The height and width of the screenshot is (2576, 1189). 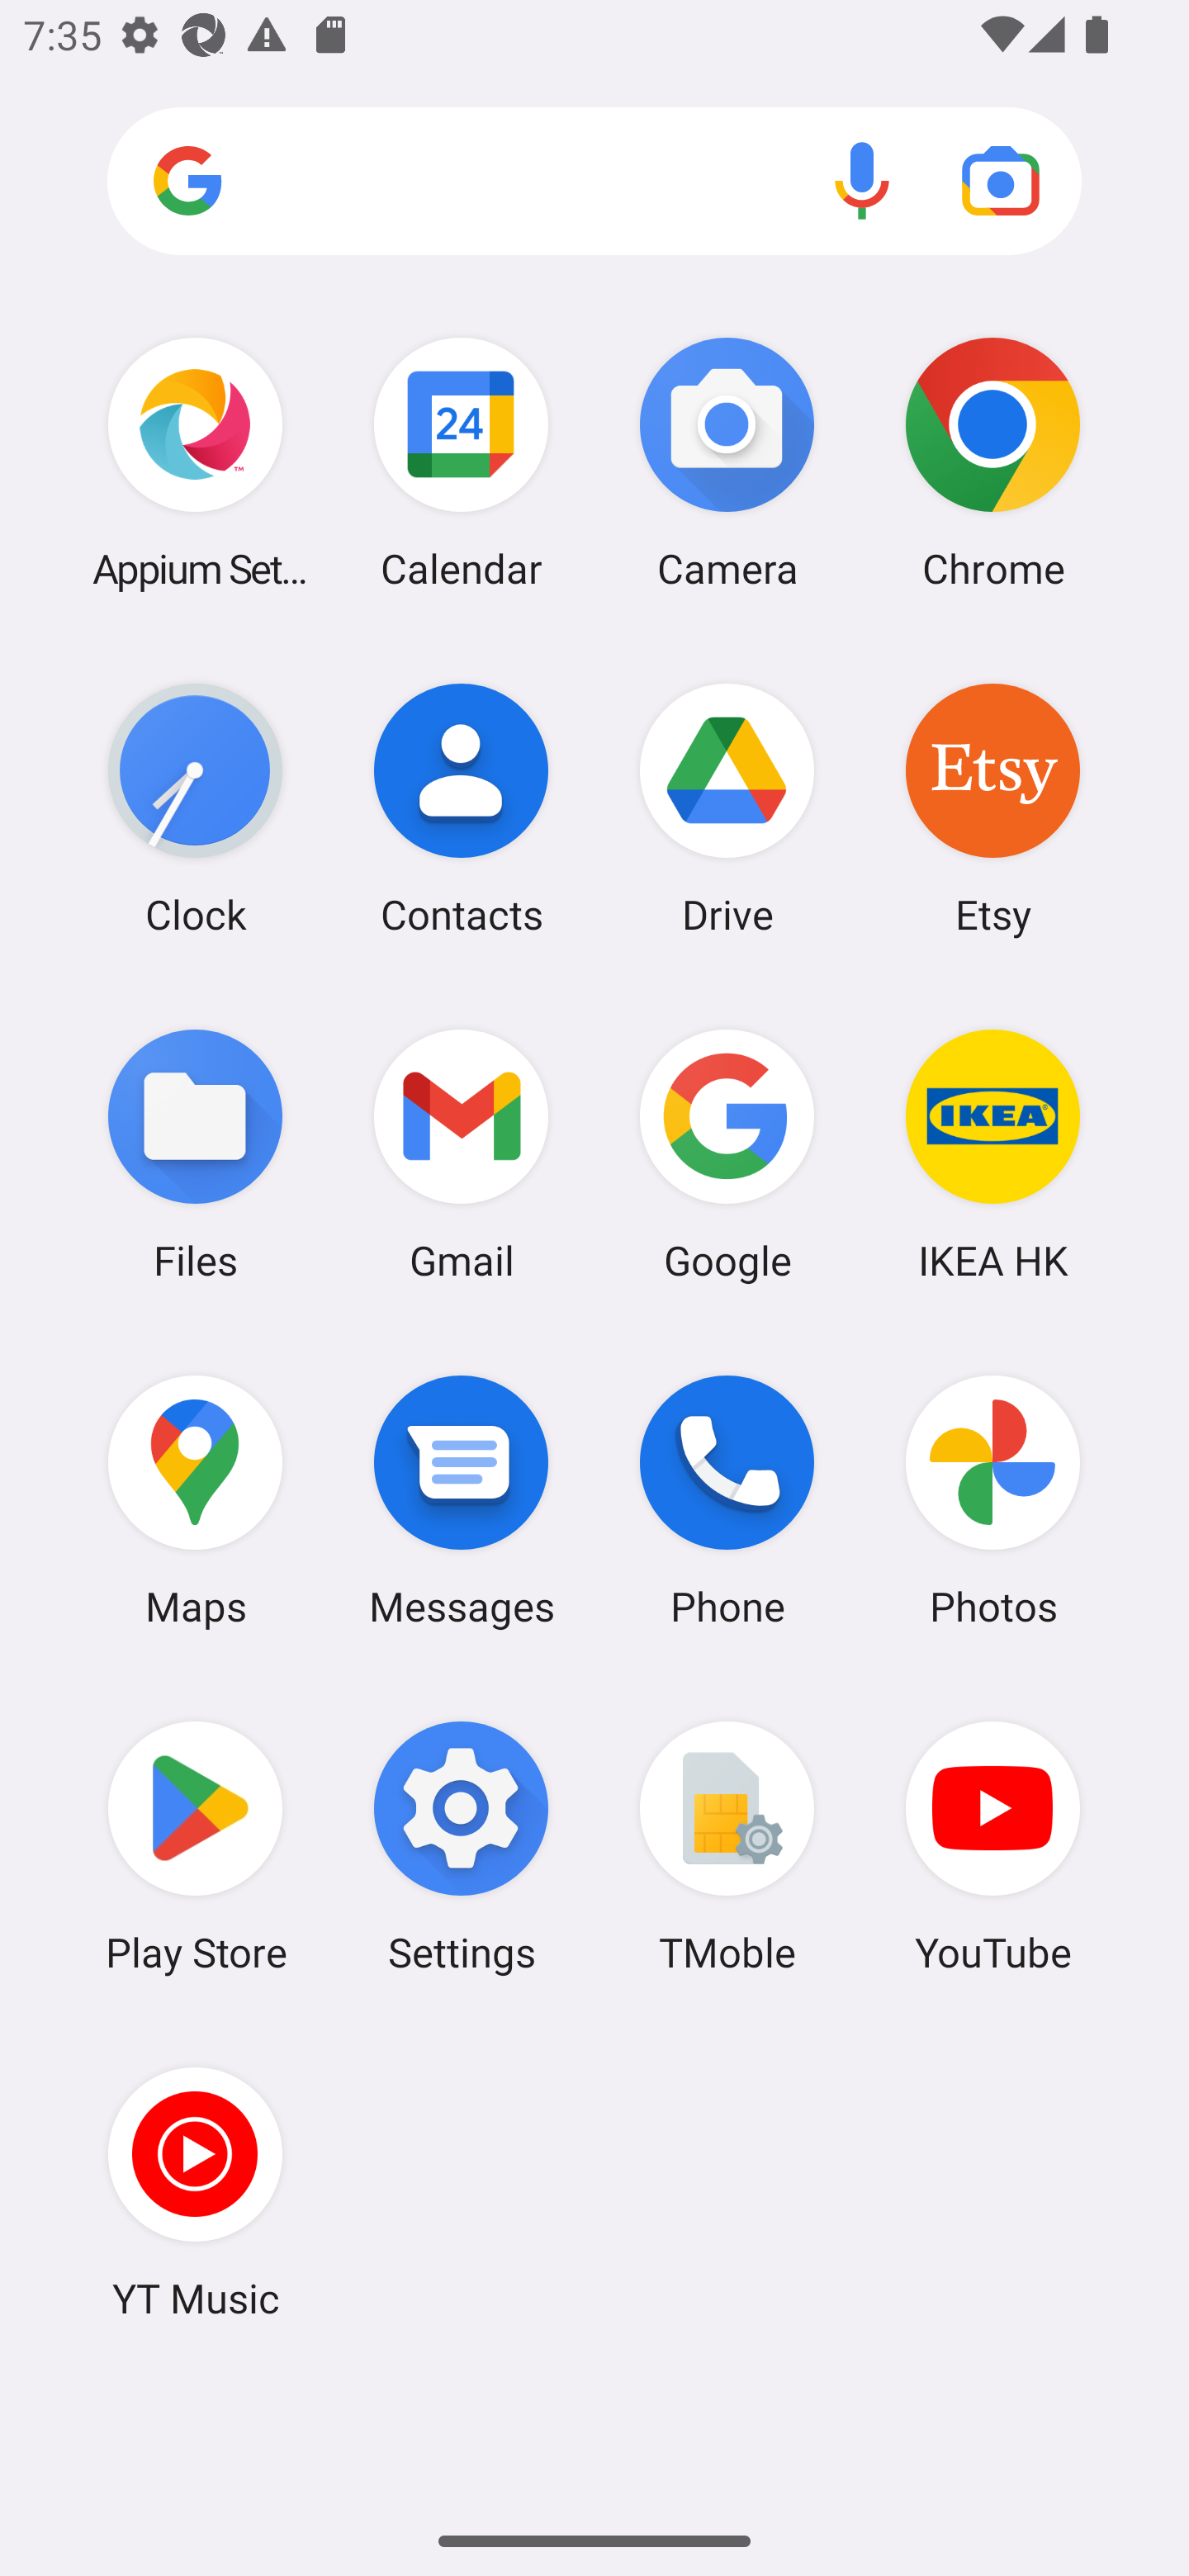 I want to click on Phone, so click(x=727, y=1500).